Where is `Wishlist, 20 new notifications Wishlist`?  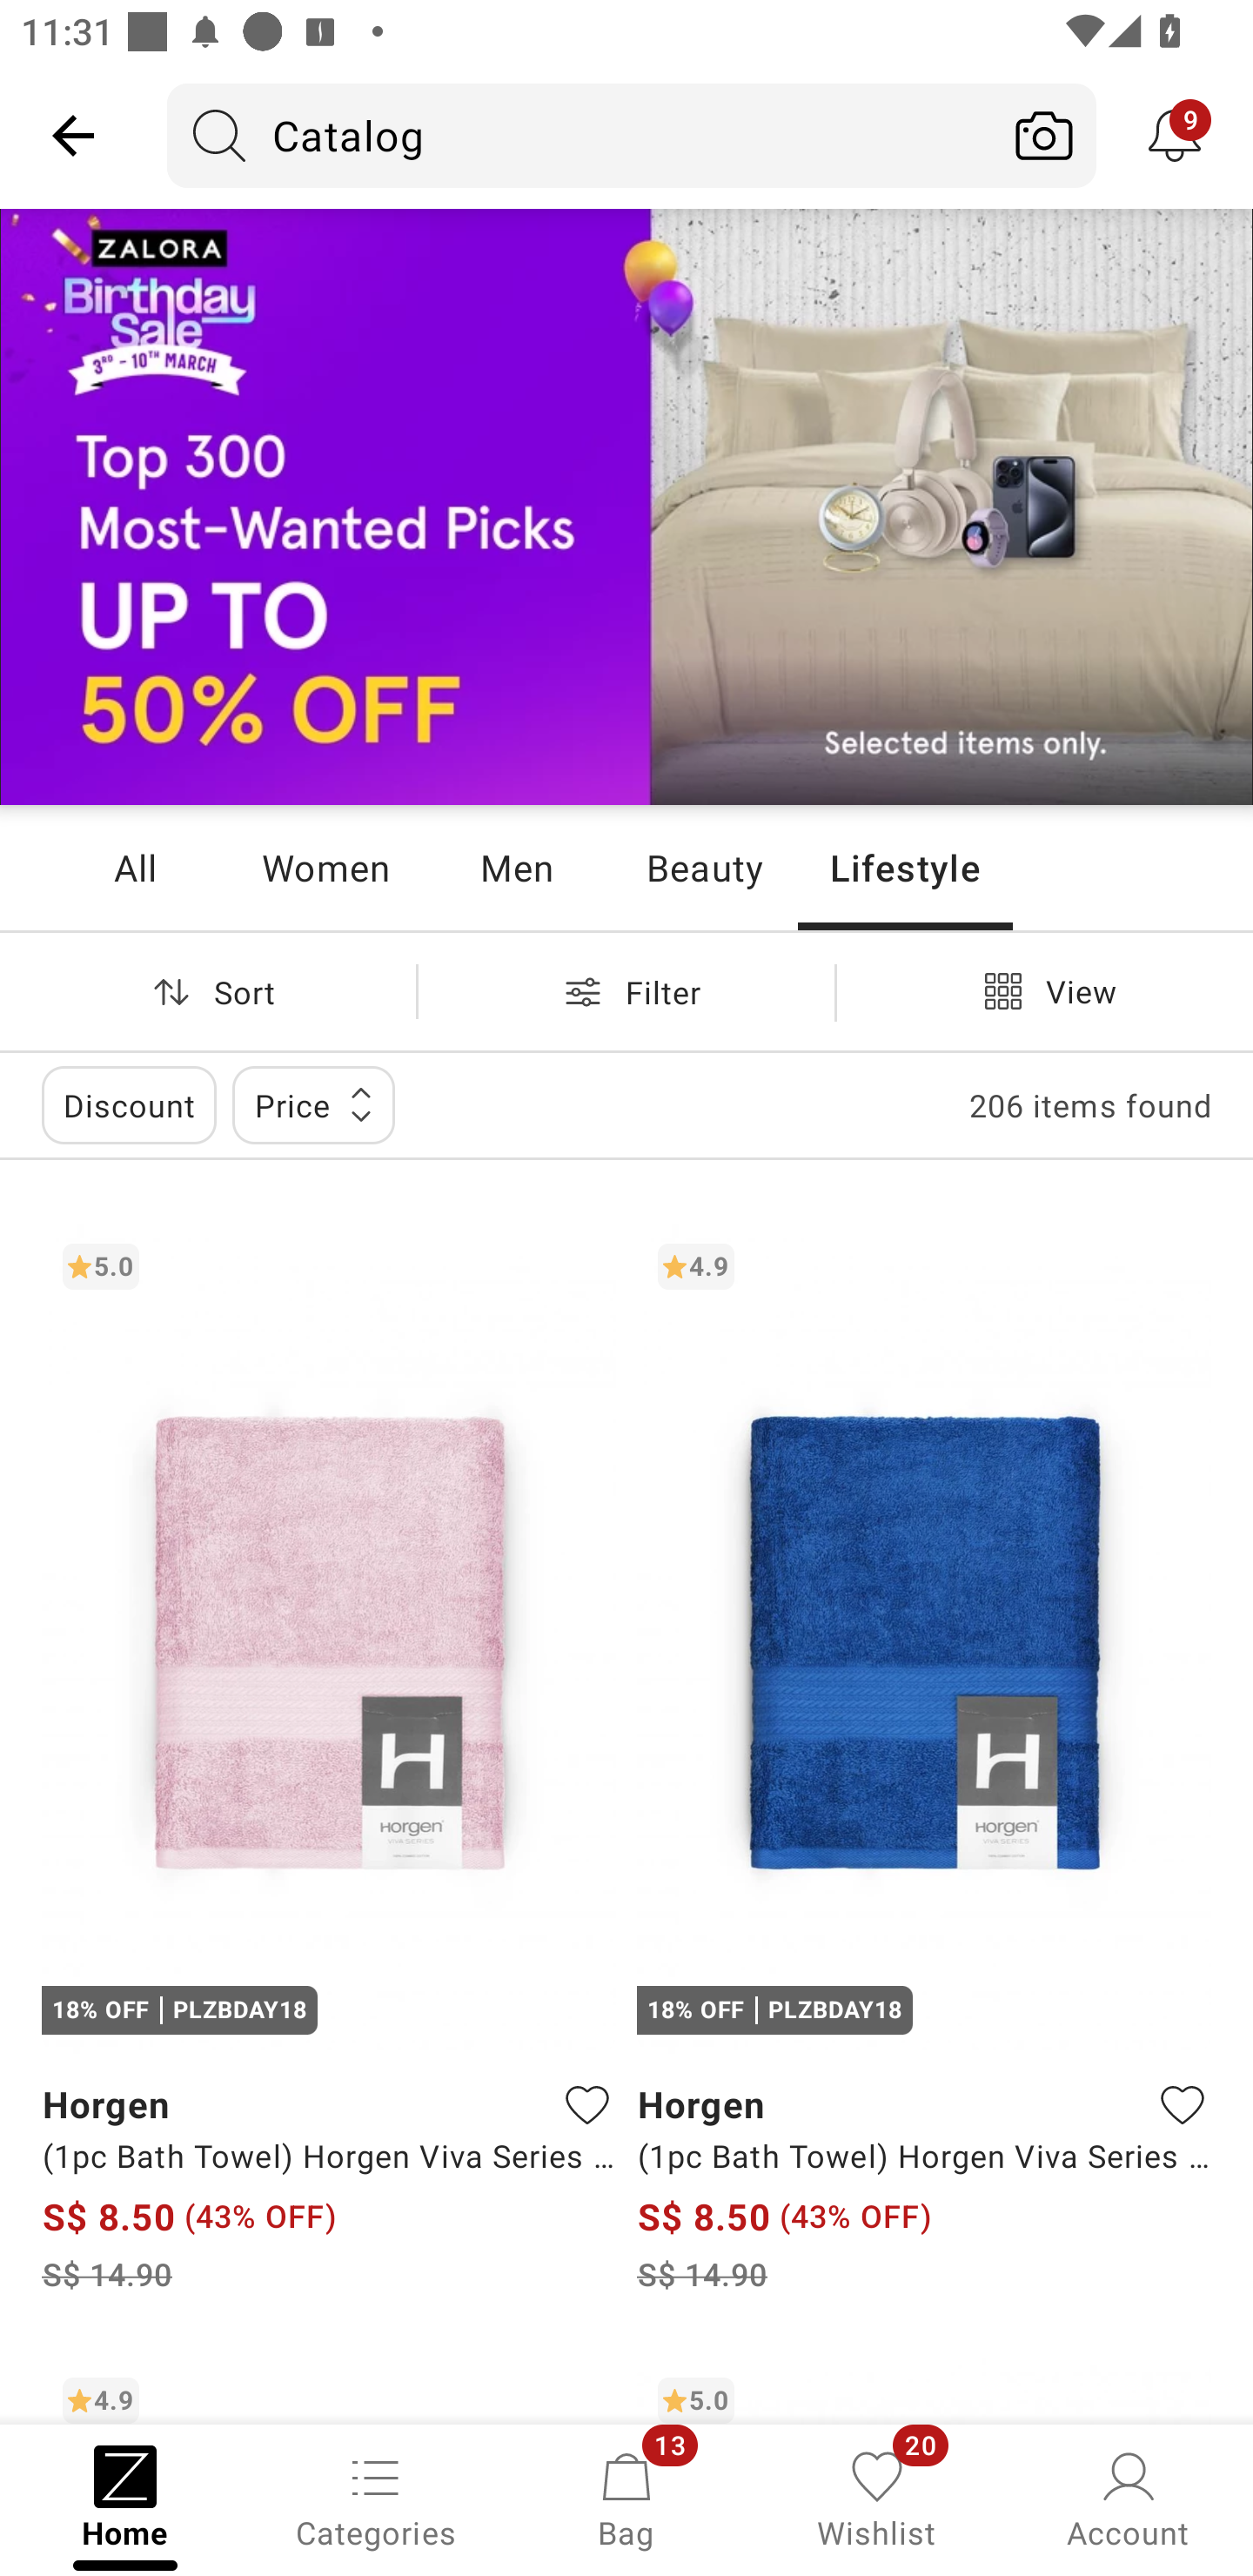
Wishlist, 20 new notifications Wishlist is located at coordinates (877, 2498).